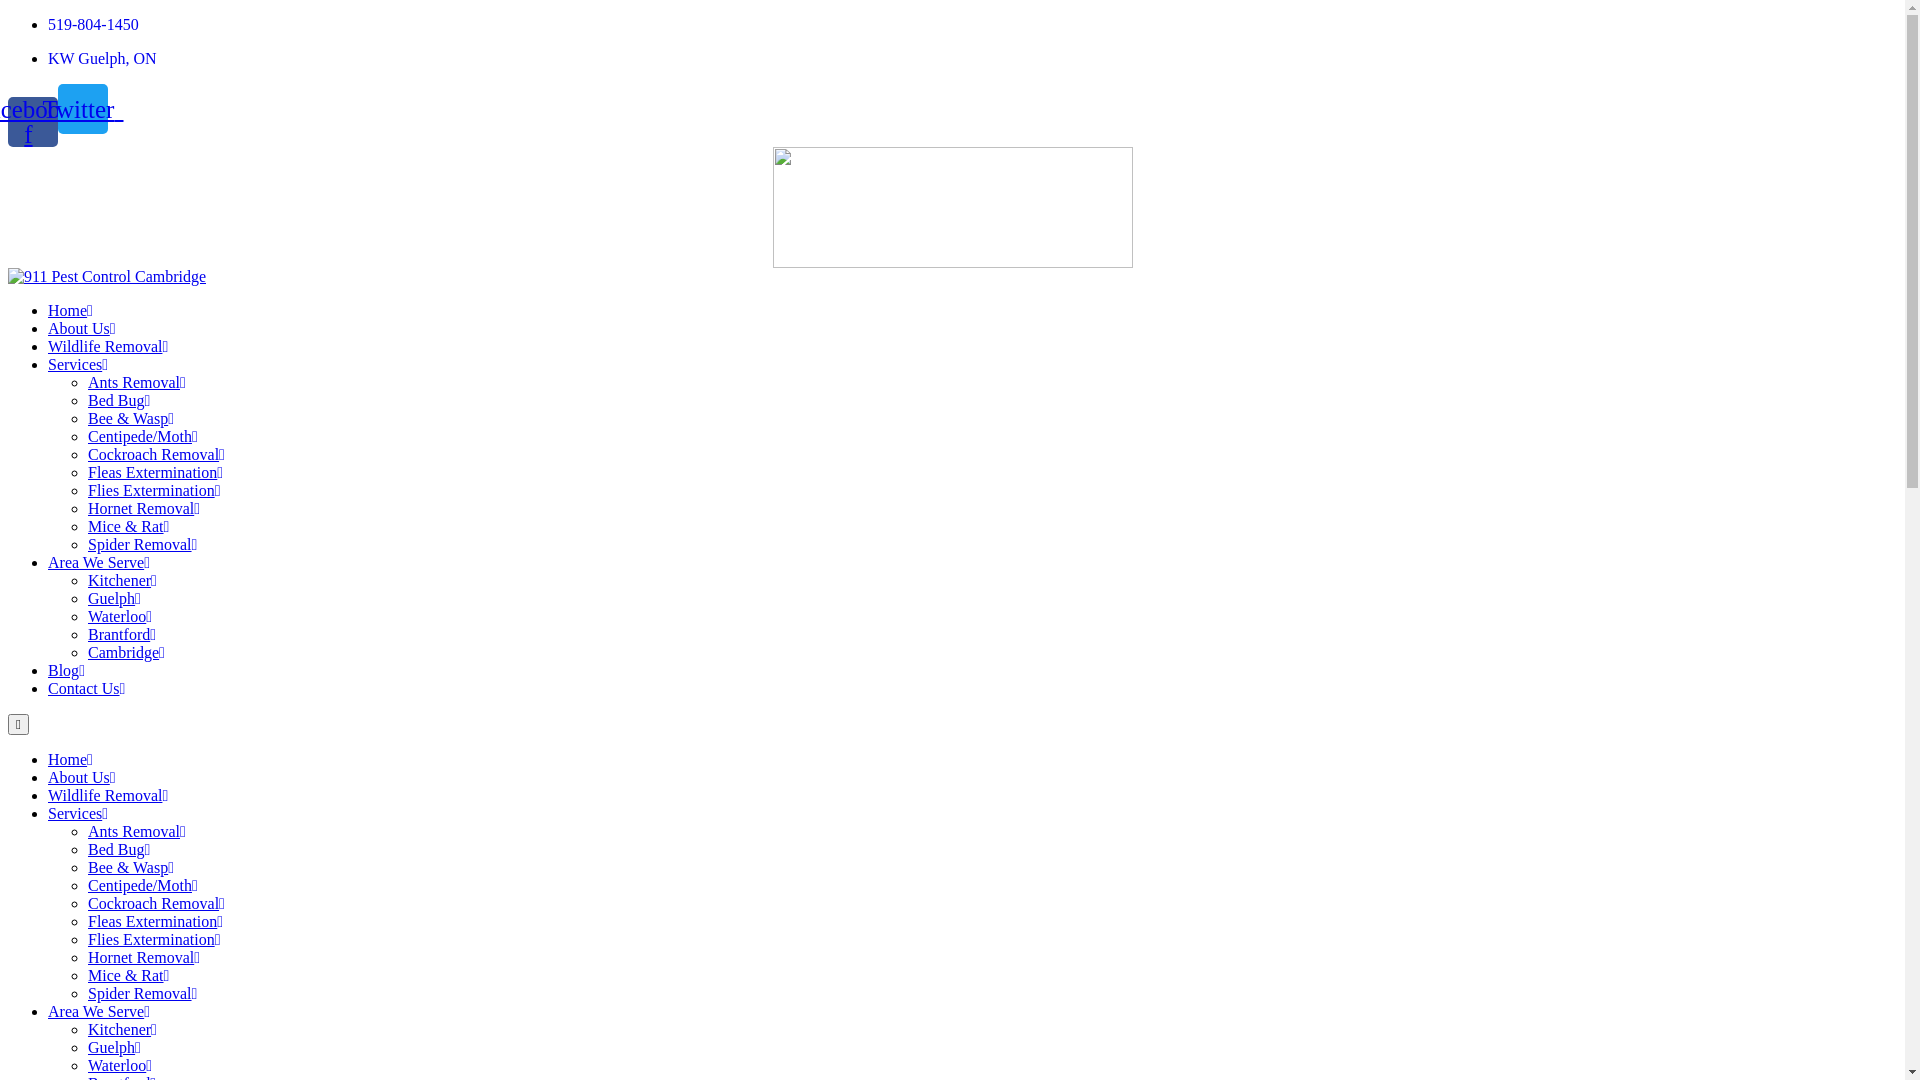  What do you see at coordinates (156, 472) in the screenshot?
I see `Fleas Extermination` at bounding box center [156, 472].